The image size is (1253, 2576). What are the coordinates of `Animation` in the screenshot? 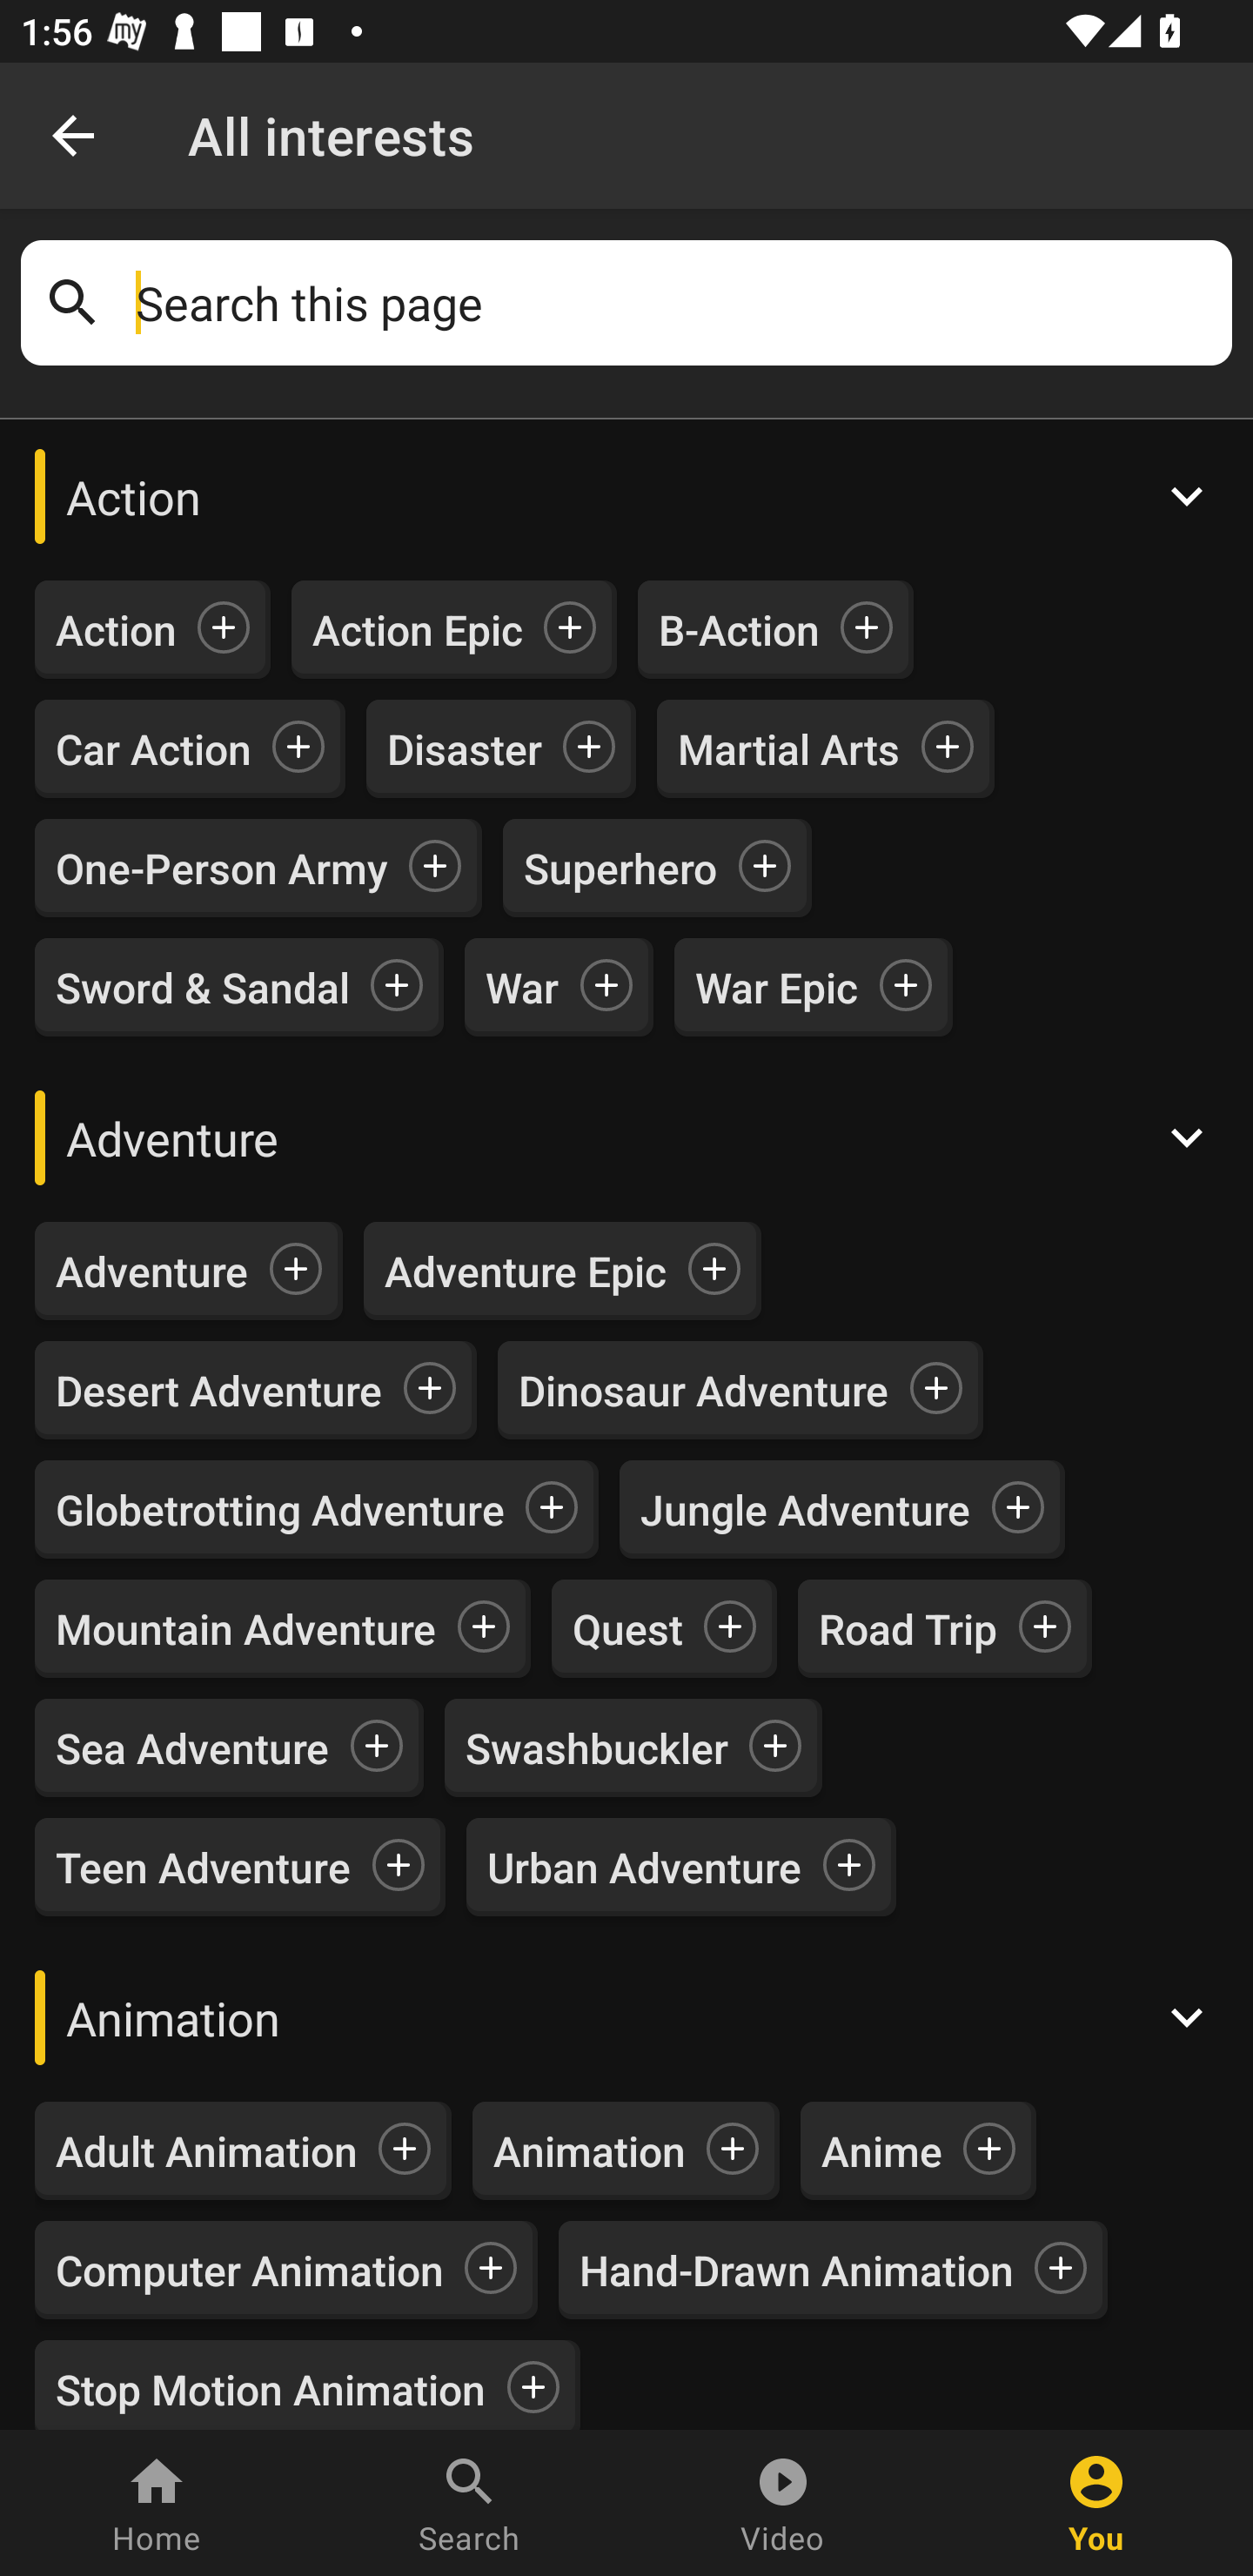 It's located at (626, 2017).